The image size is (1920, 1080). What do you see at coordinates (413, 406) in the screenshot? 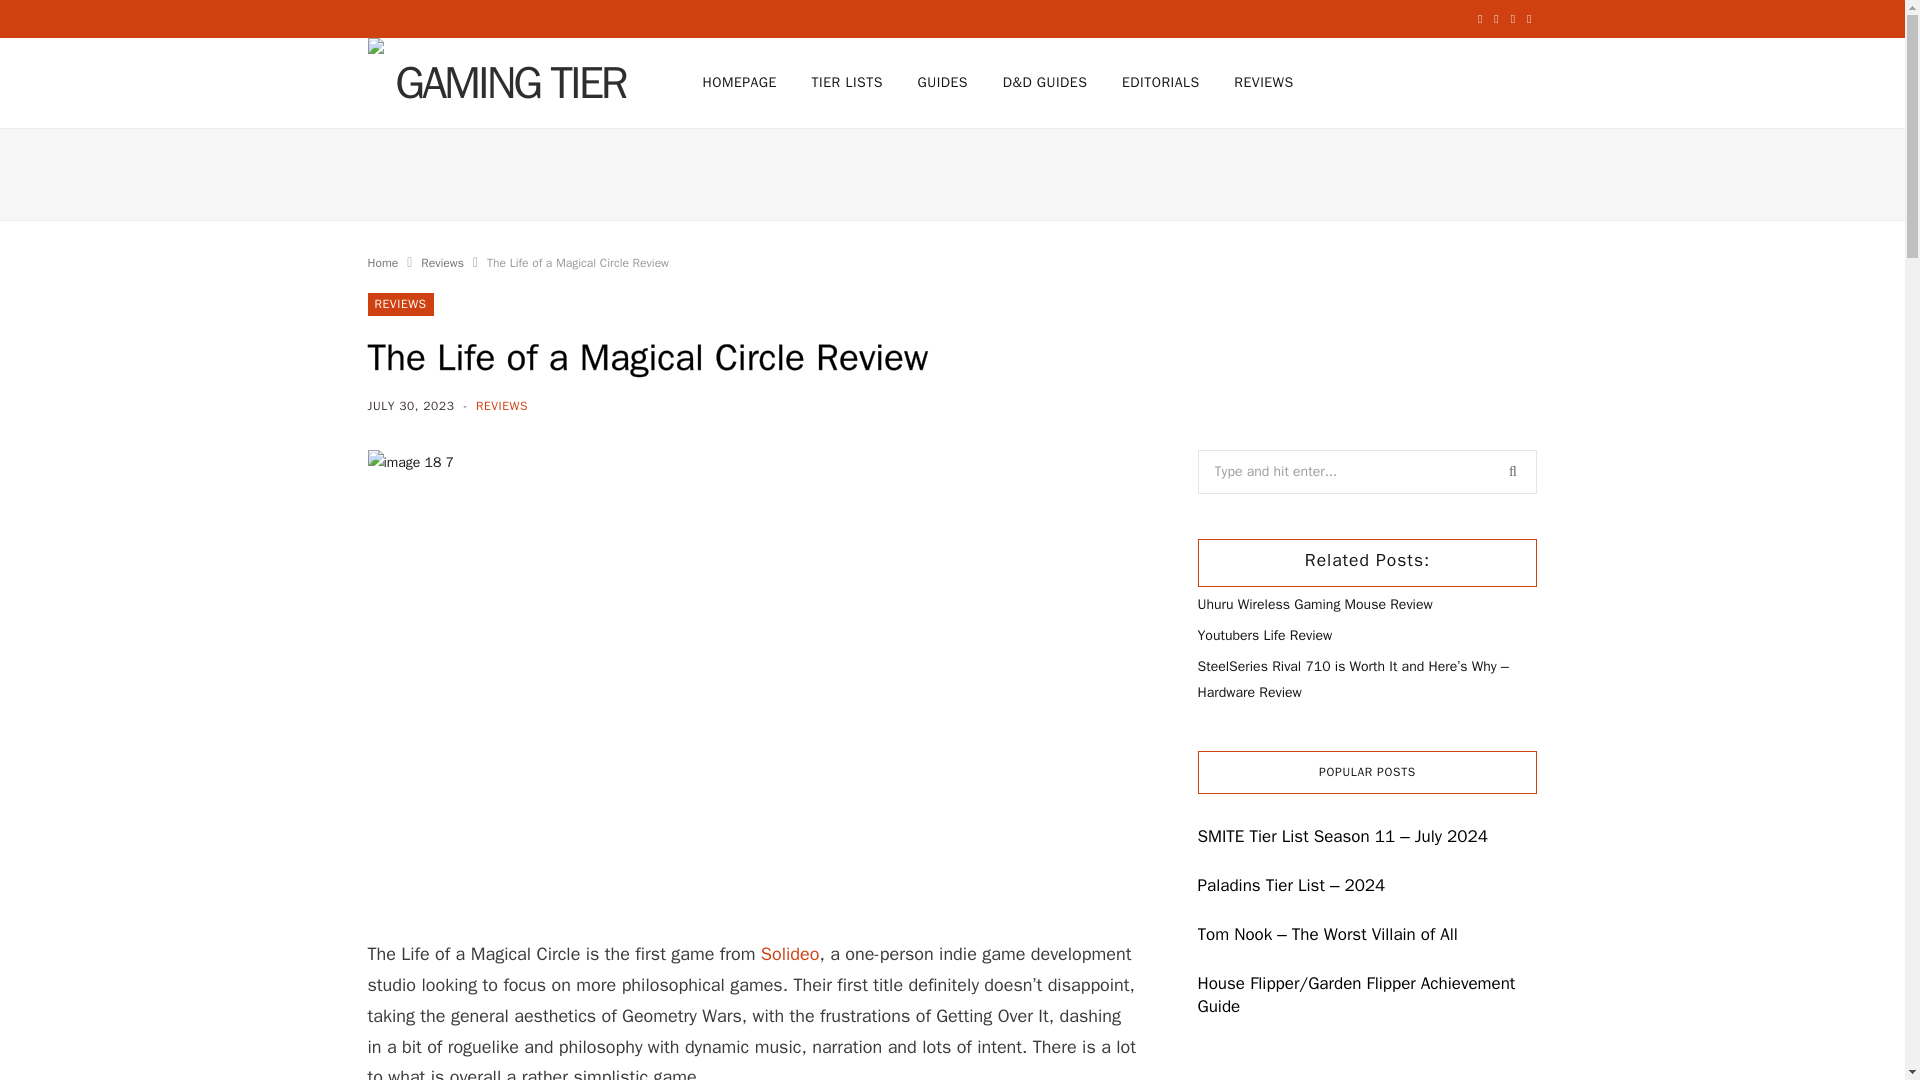
I see `JULY 30, 2023` at bounding box center [413, 406].